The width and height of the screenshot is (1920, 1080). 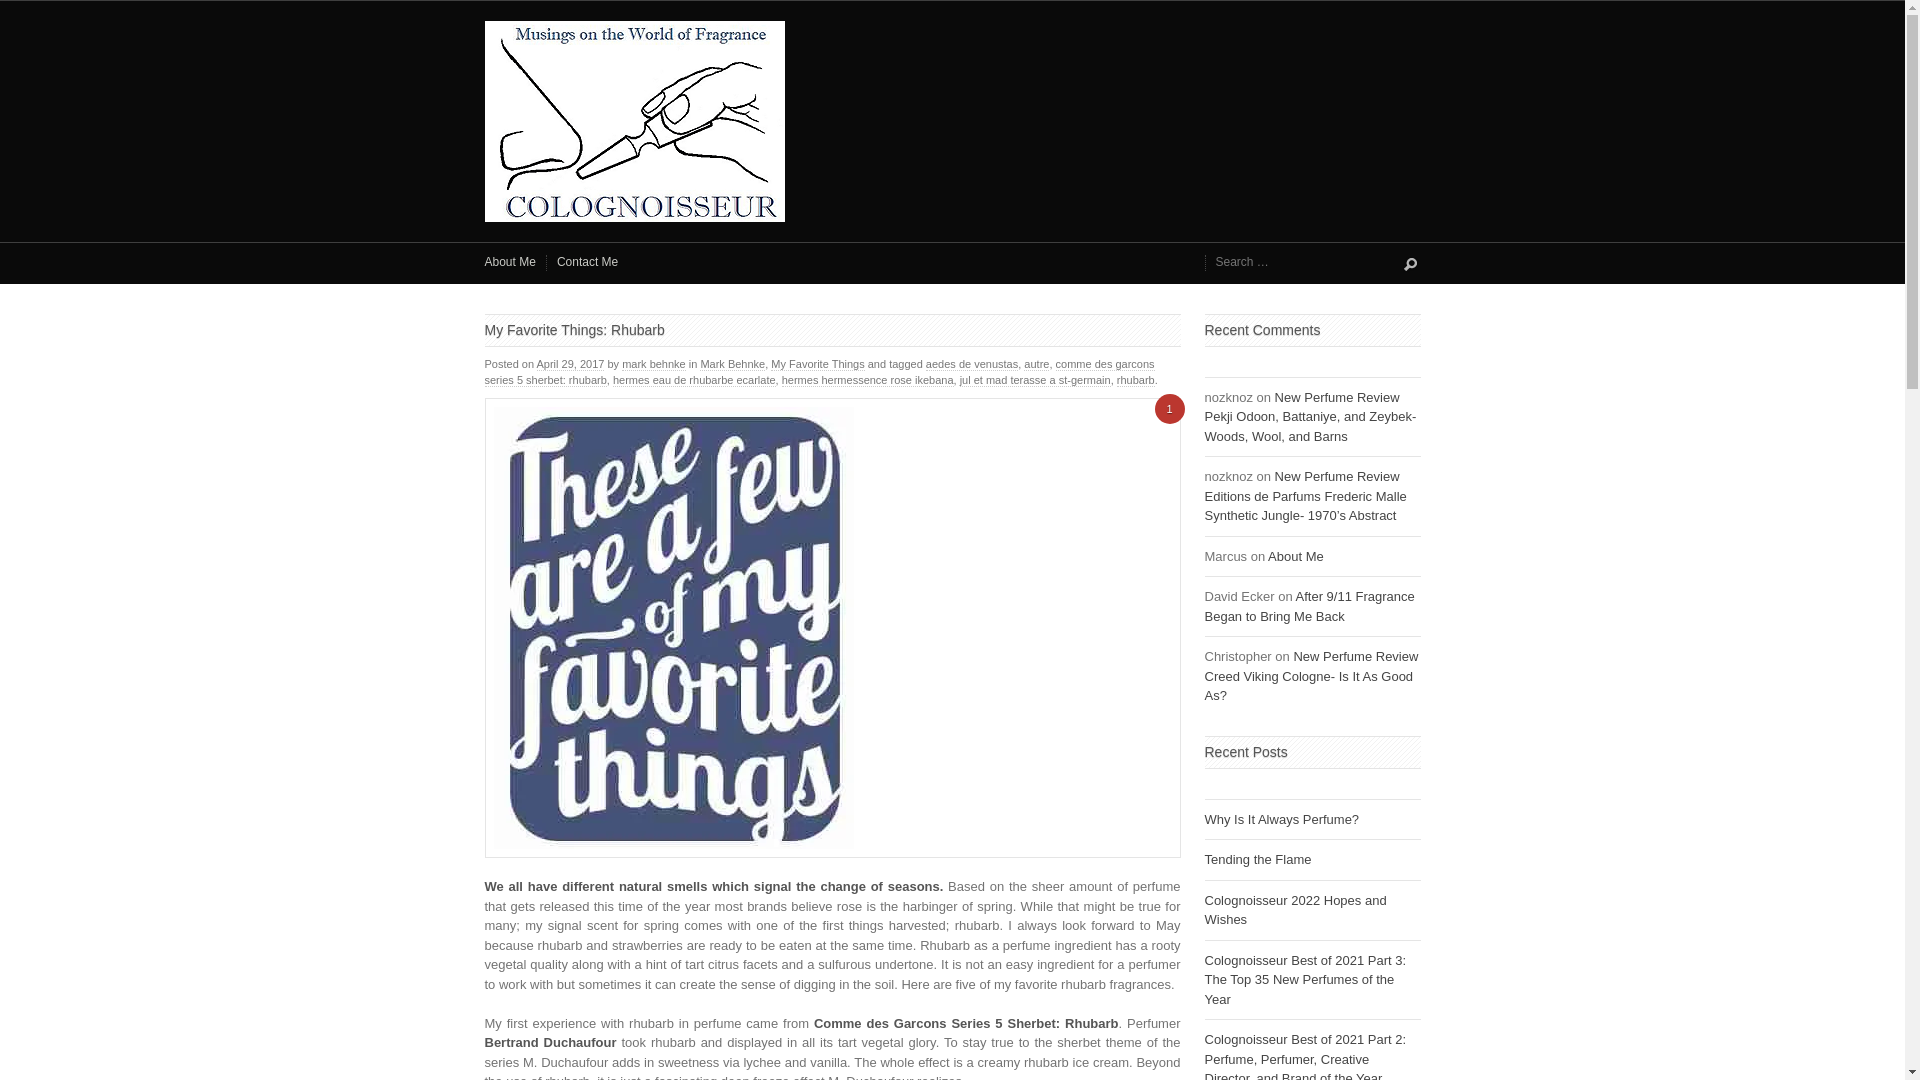 What do you see at coordinates (1168, 409) in the screenshot?
I see `1` at bounding box center [1168, 409].